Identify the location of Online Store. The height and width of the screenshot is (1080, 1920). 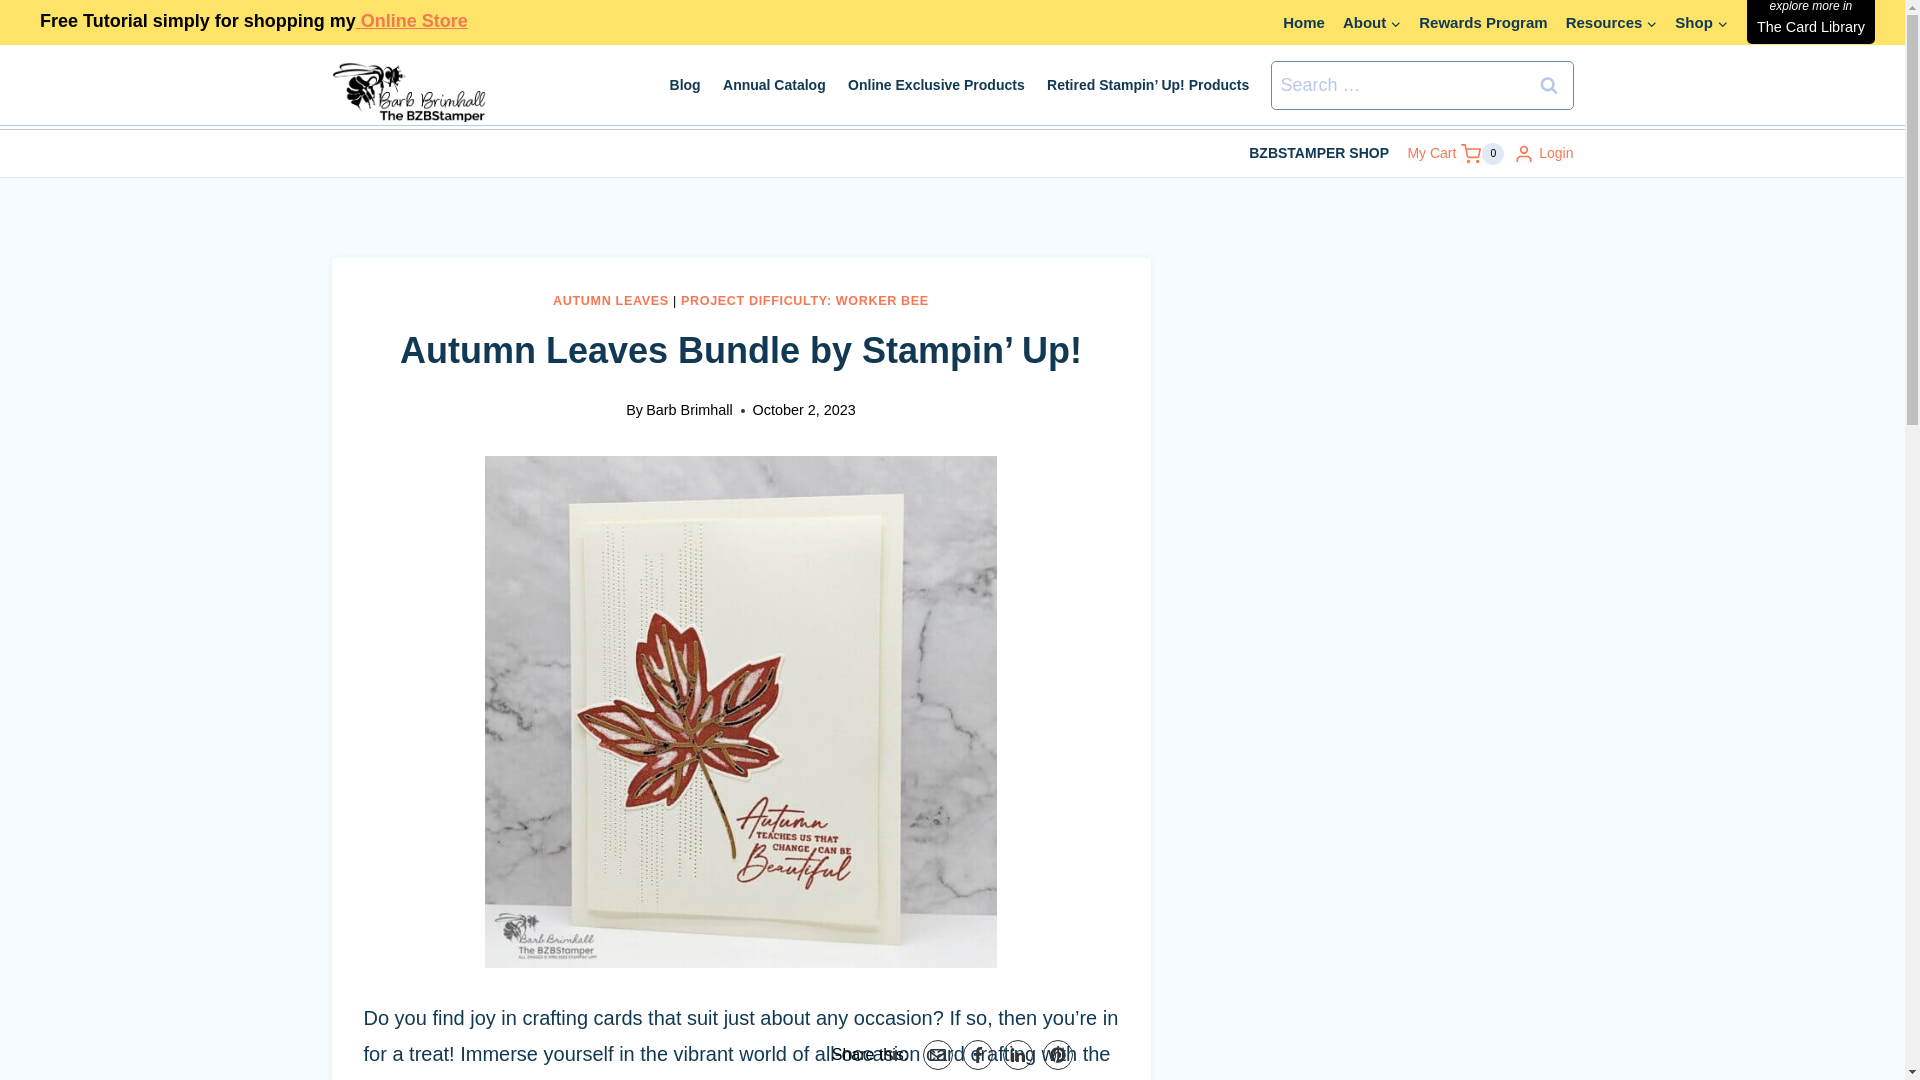
(805, 300).